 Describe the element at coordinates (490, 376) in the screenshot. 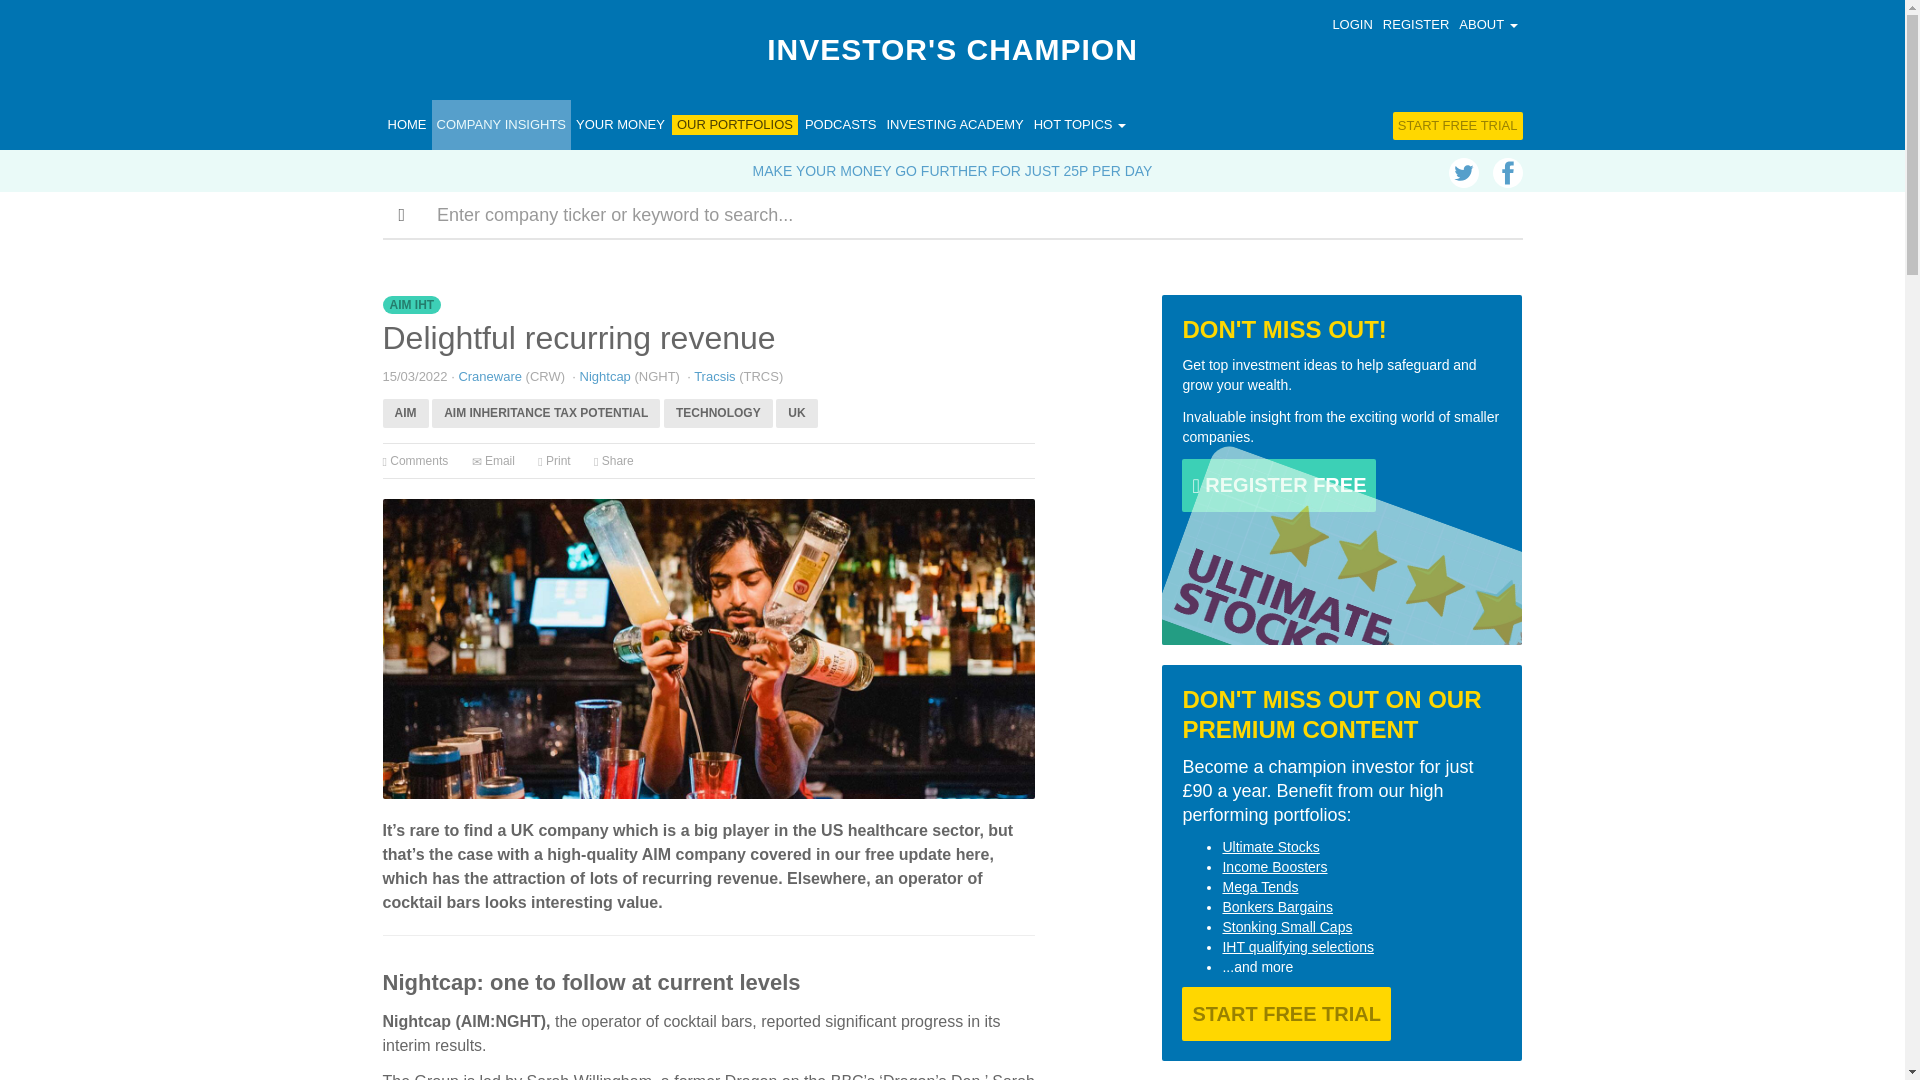

I see `Craneware` at that location.